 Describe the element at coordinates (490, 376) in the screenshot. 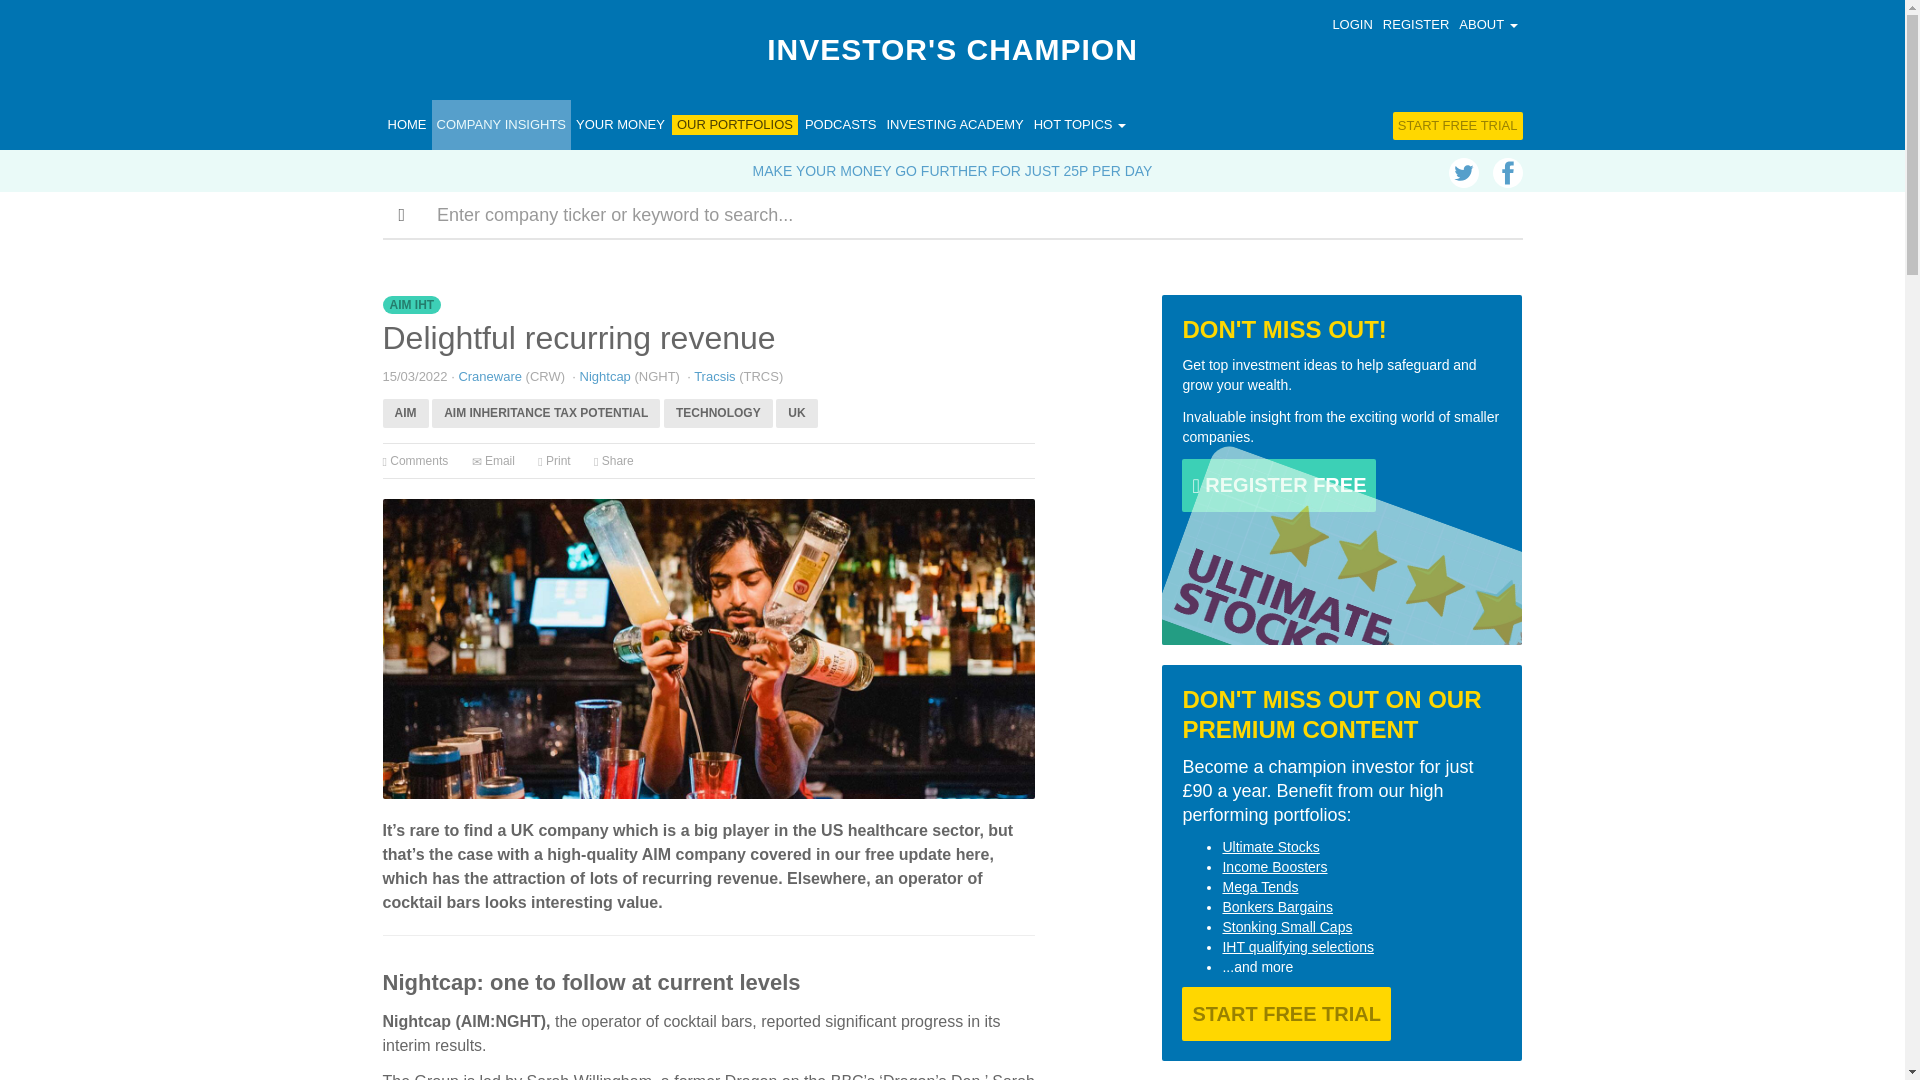

I see `Craneware` at that location.